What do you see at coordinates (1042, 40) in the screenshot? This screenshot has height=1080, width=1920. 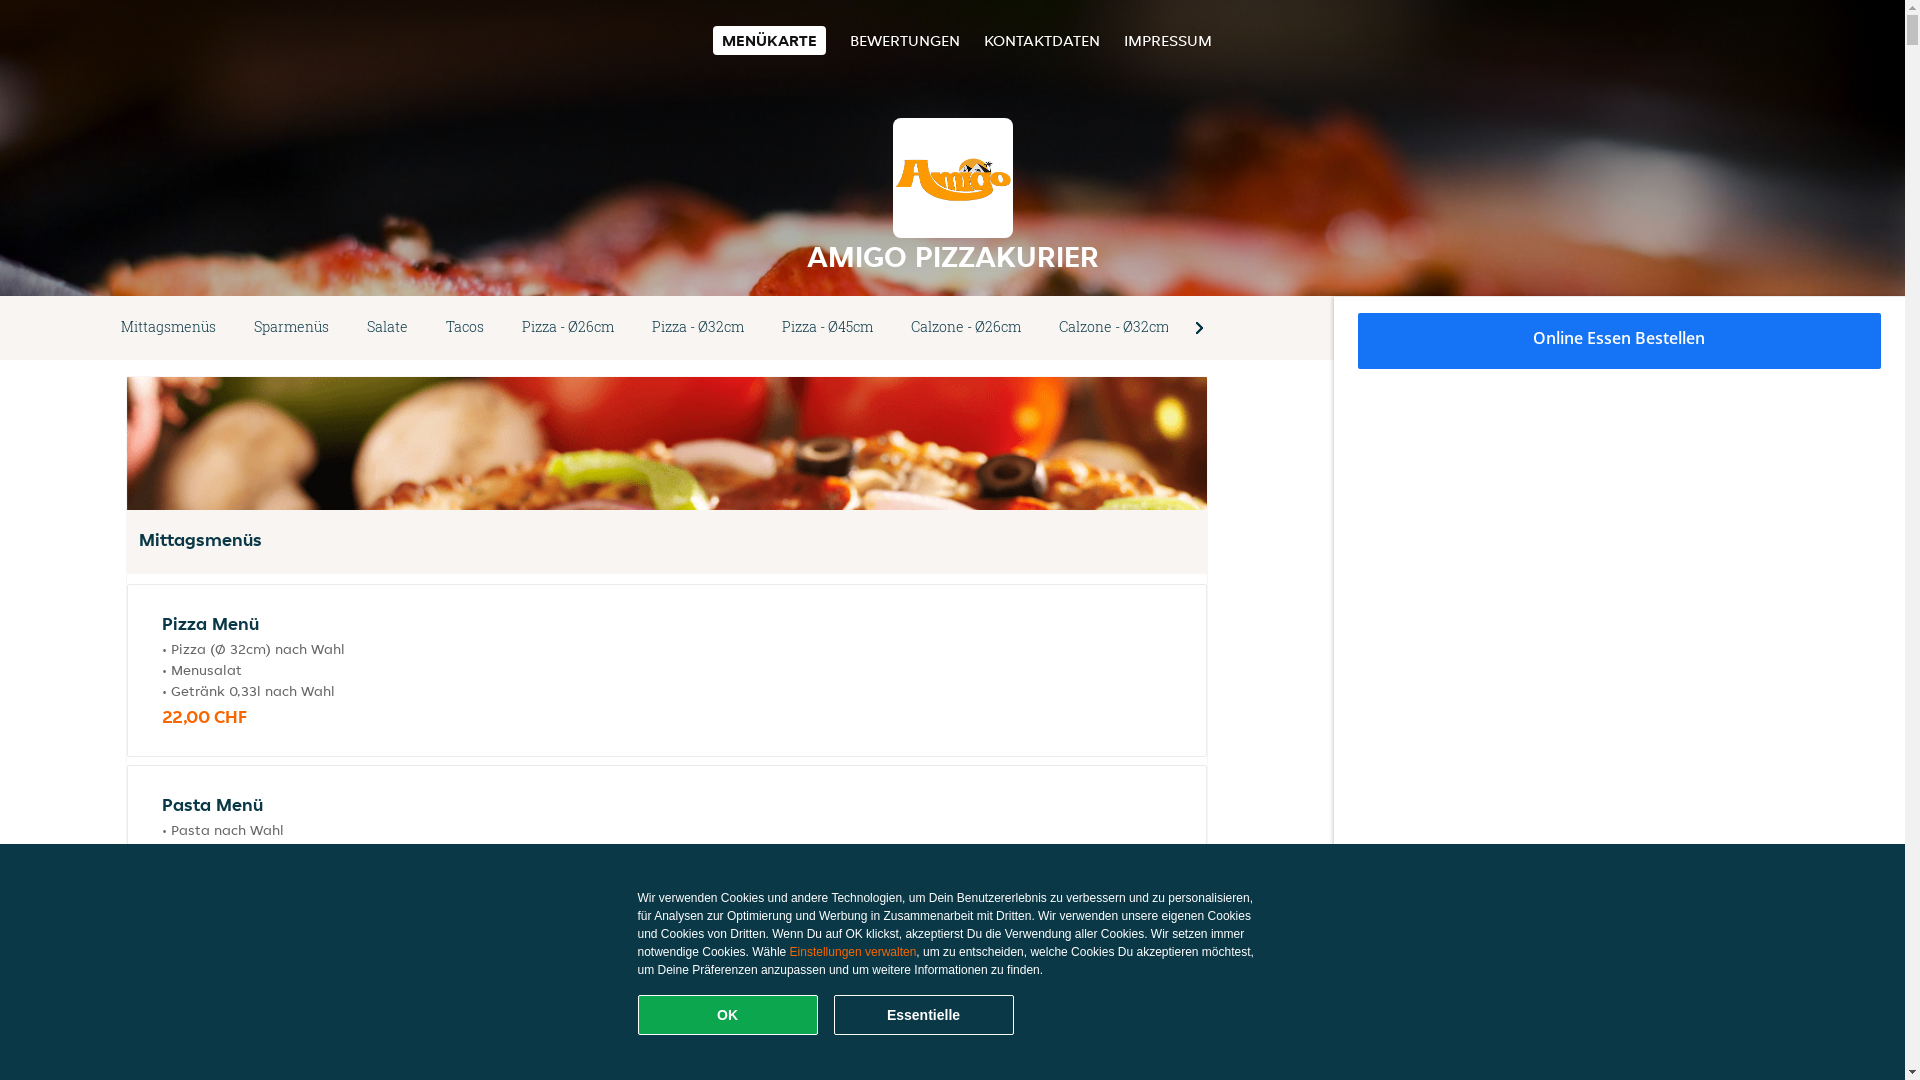 I see `KONTAKTDATEN` at bounding box center [1042, 40].